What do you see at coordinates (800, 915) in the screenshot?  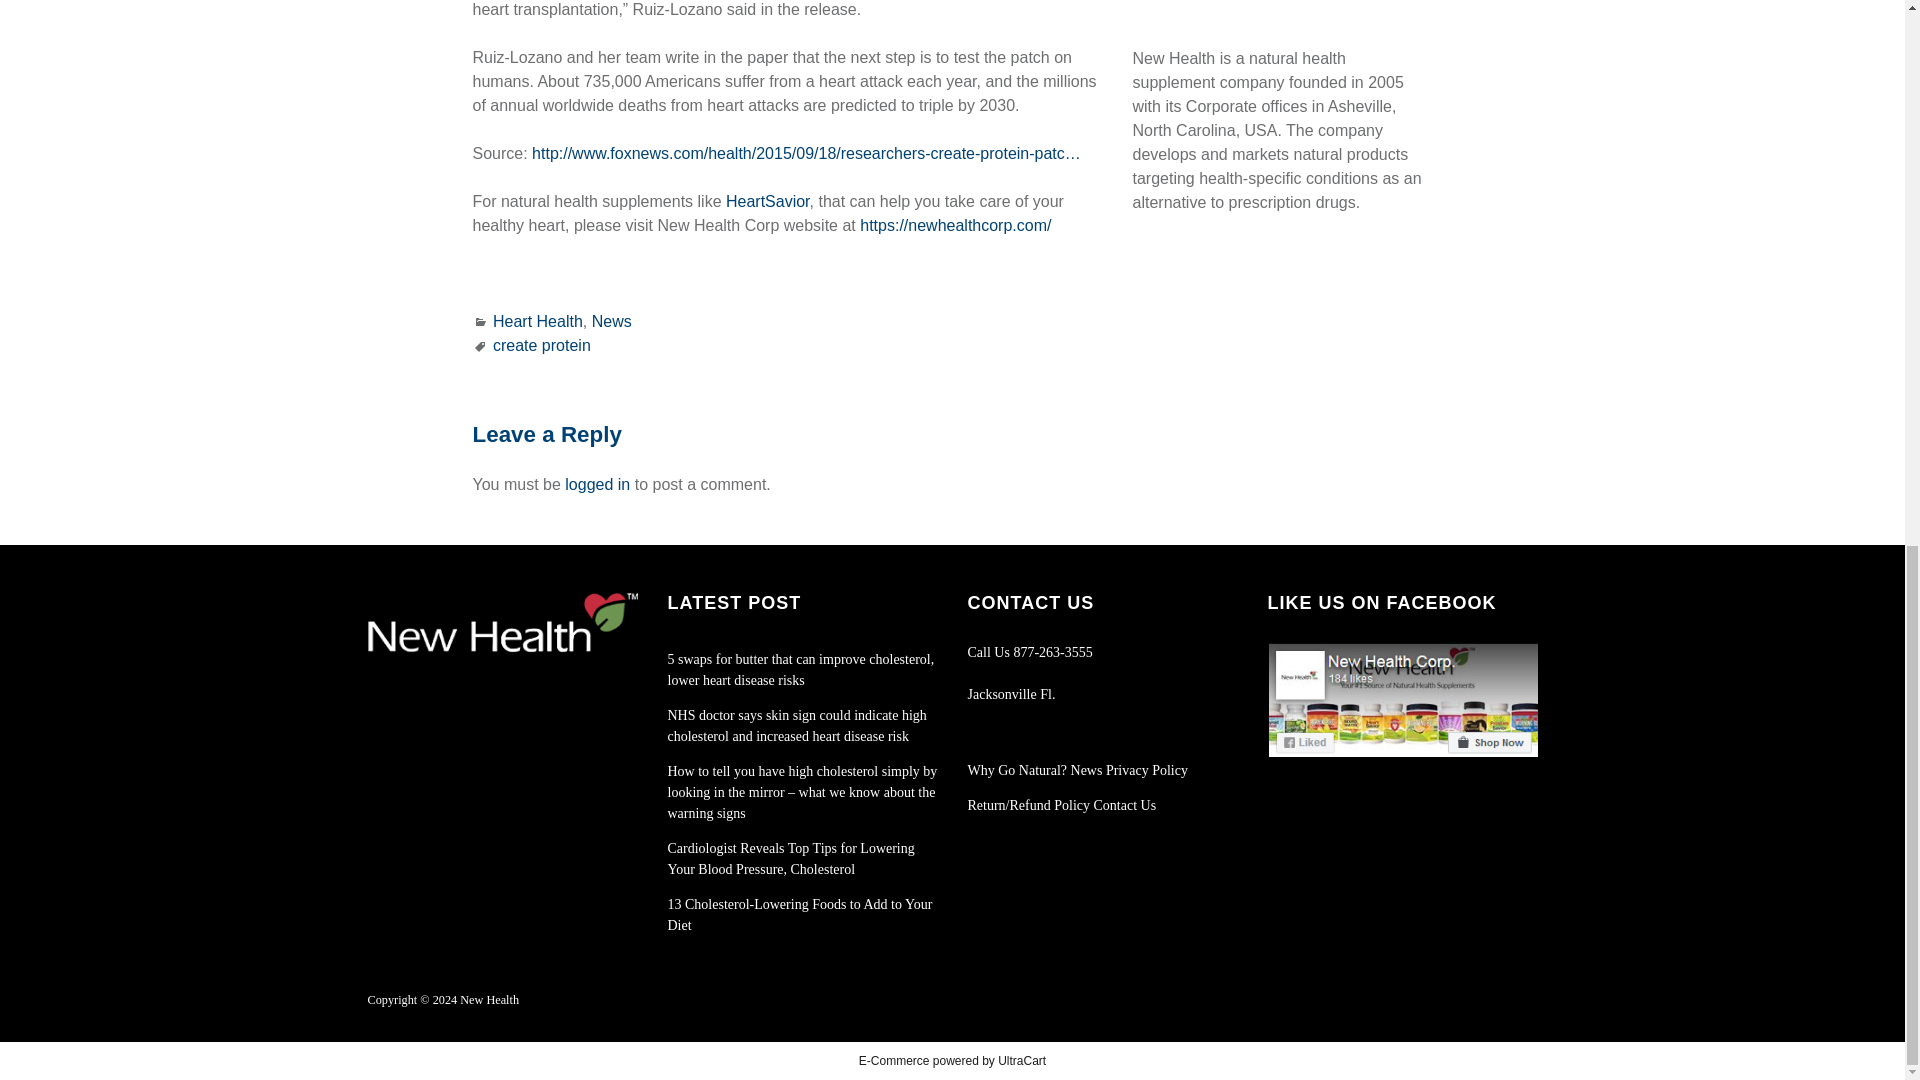 I see `13 Cholesterol-Lowering Foods to Add to Your Diet` at bounding box center [800, 915].